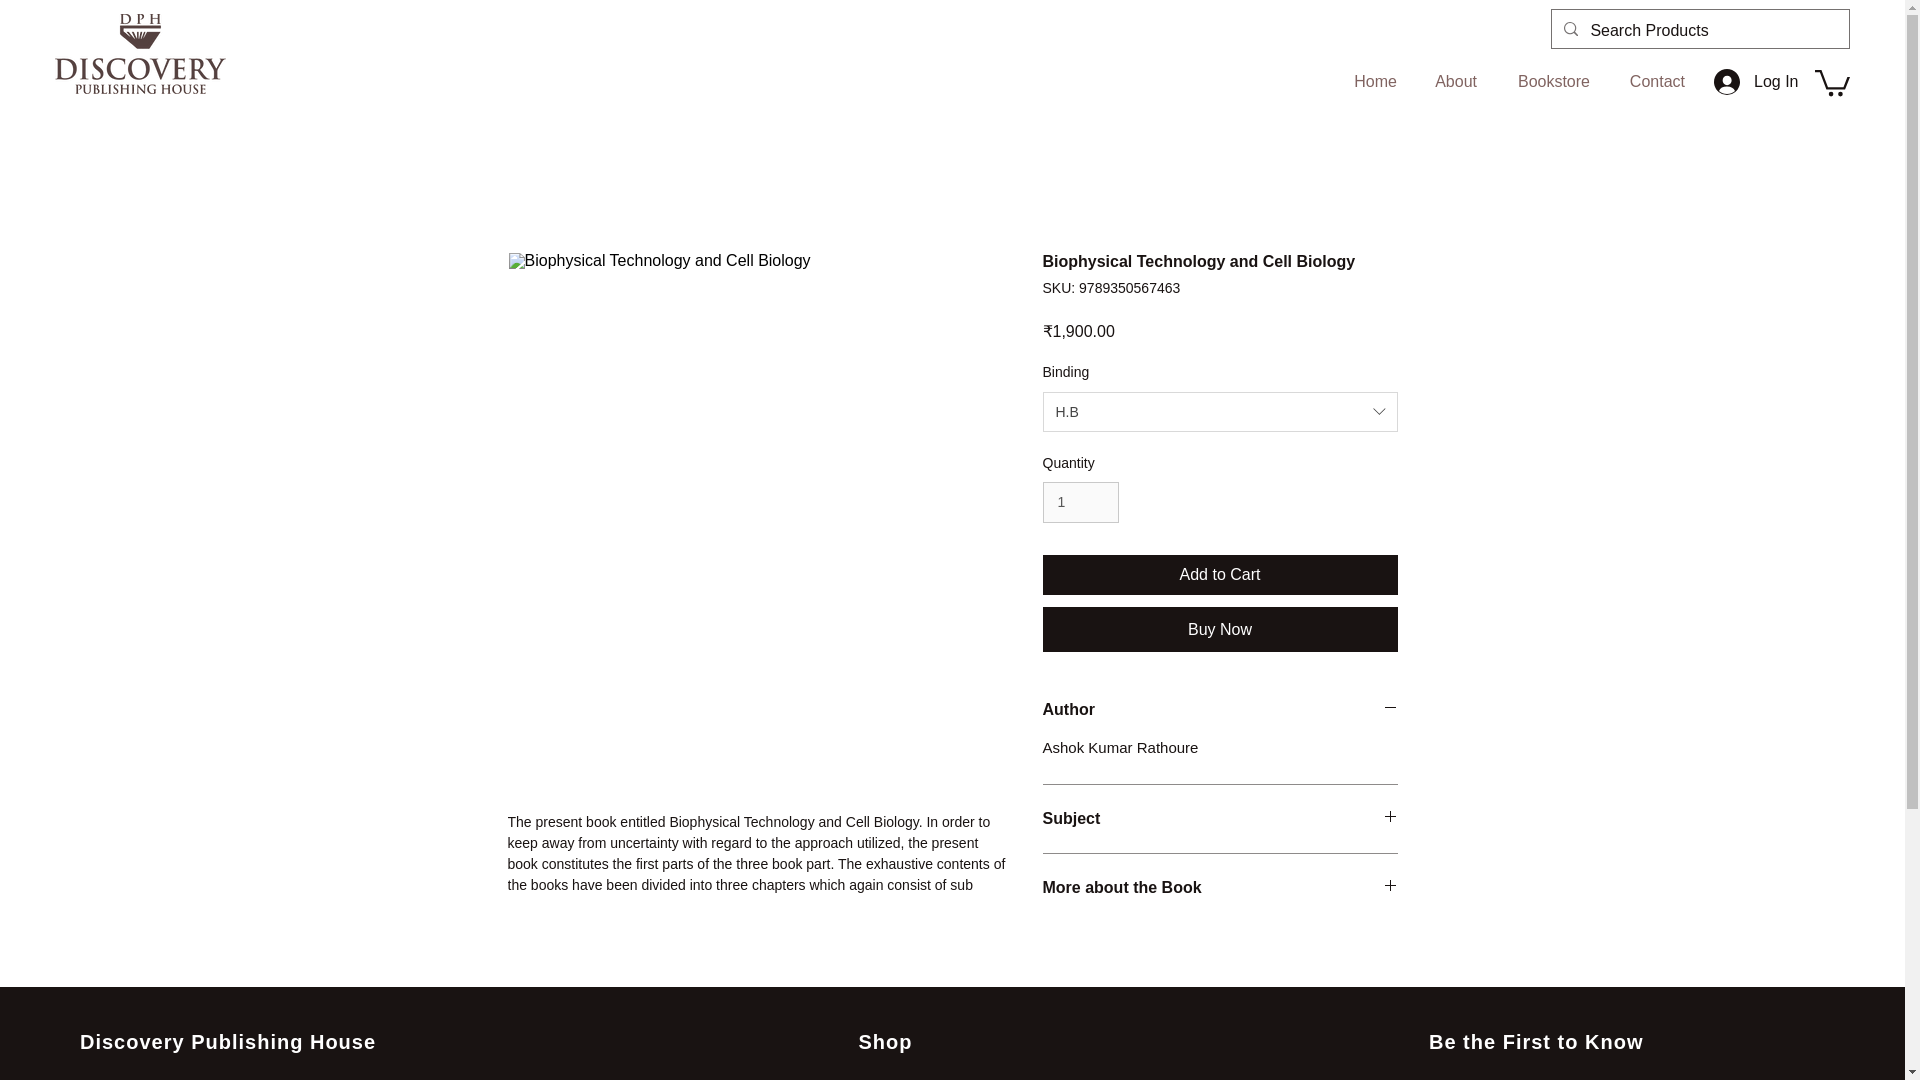 Image resolution: width=1920 pixels, height=1080 pixels. I want to click on Add to Cart, so click(1220, 575).